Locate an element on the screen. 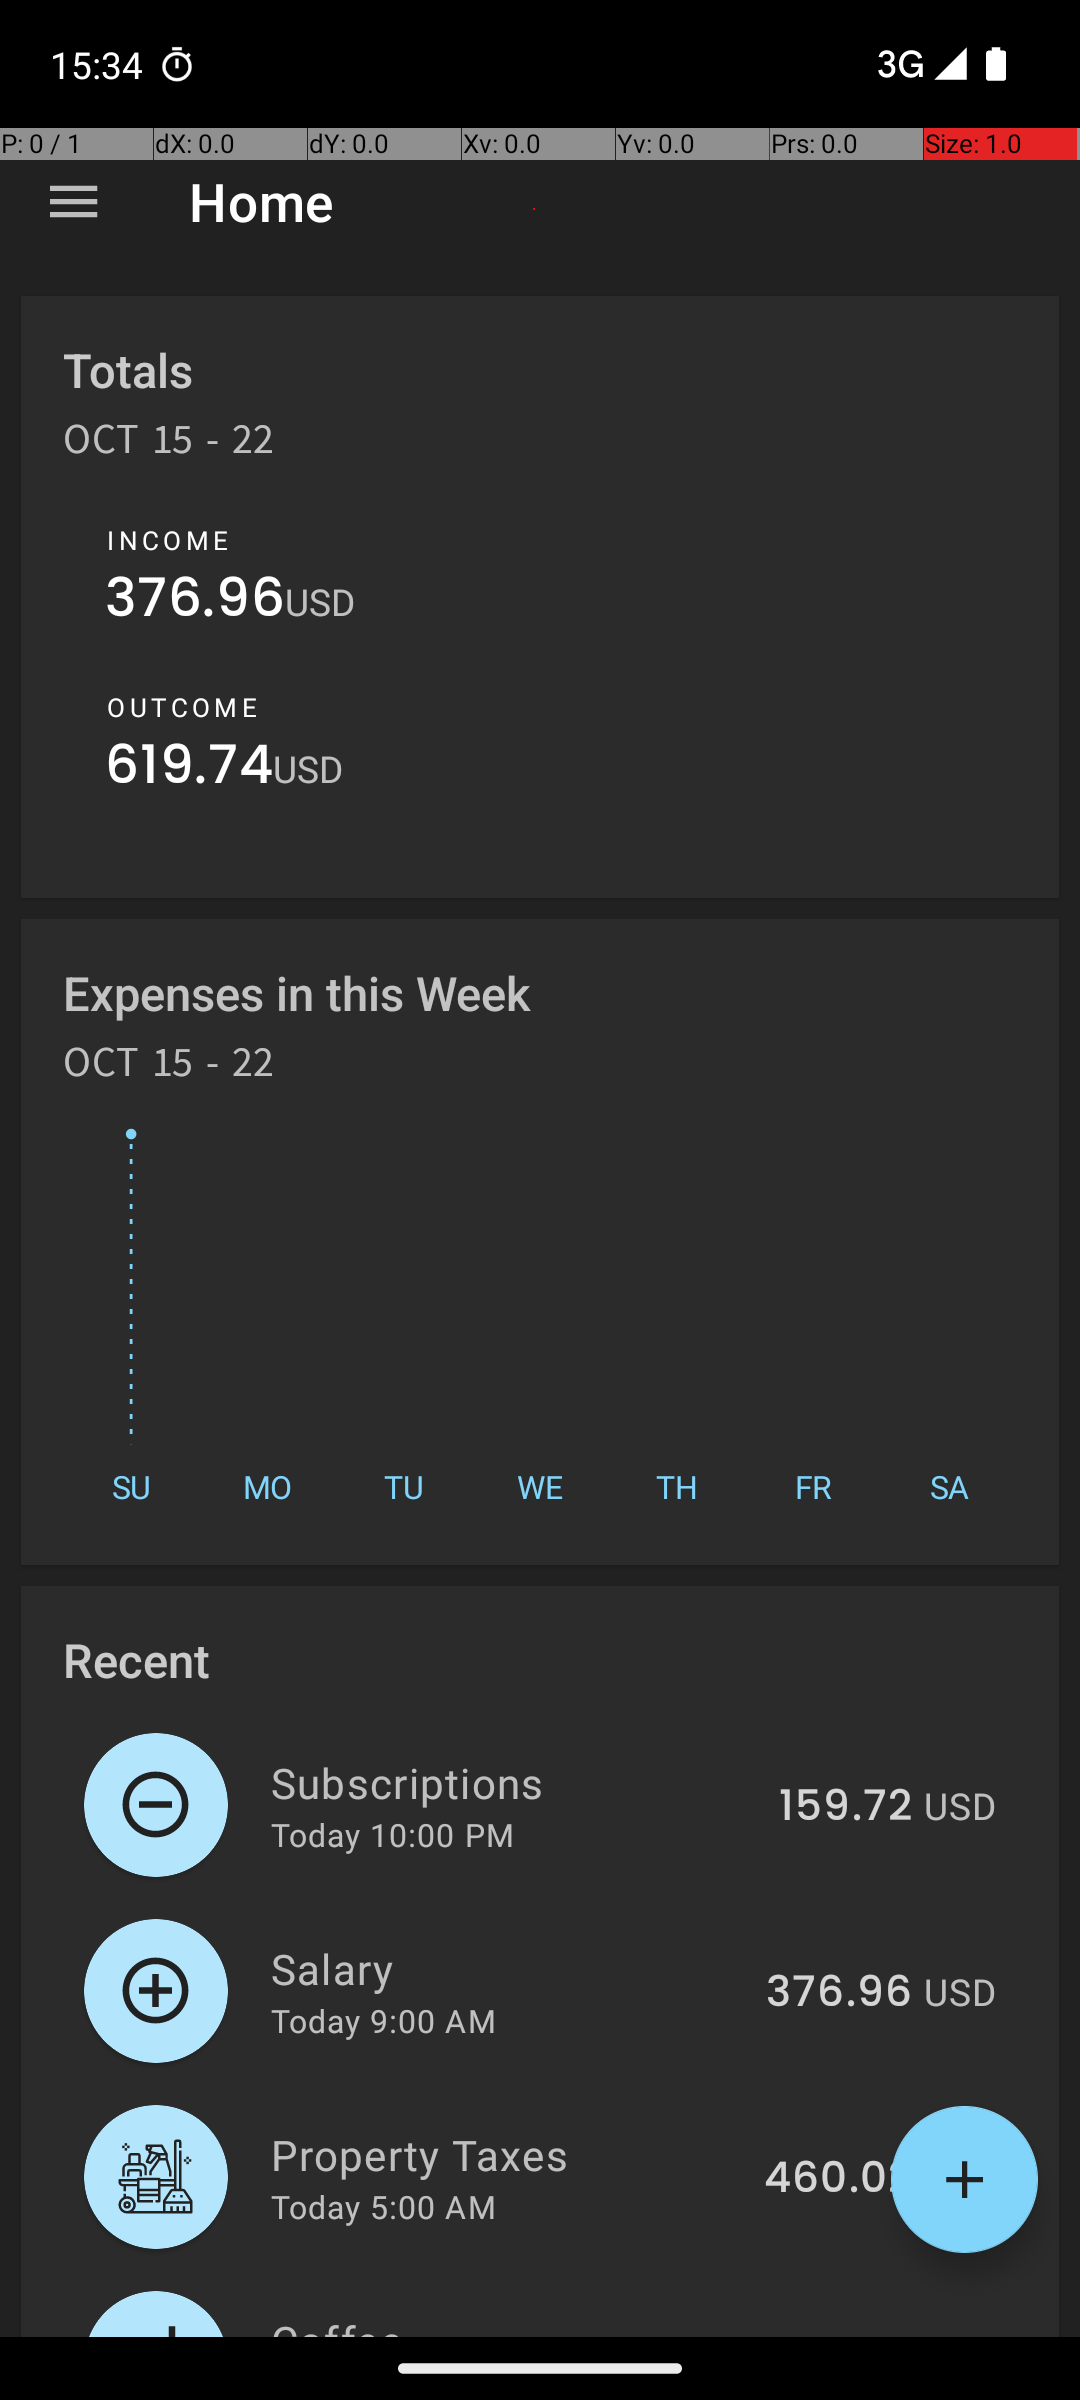 Image resolution: width=1080 pixels, height=2400 pixels. 619.74 is located at coordinates (189, 770).